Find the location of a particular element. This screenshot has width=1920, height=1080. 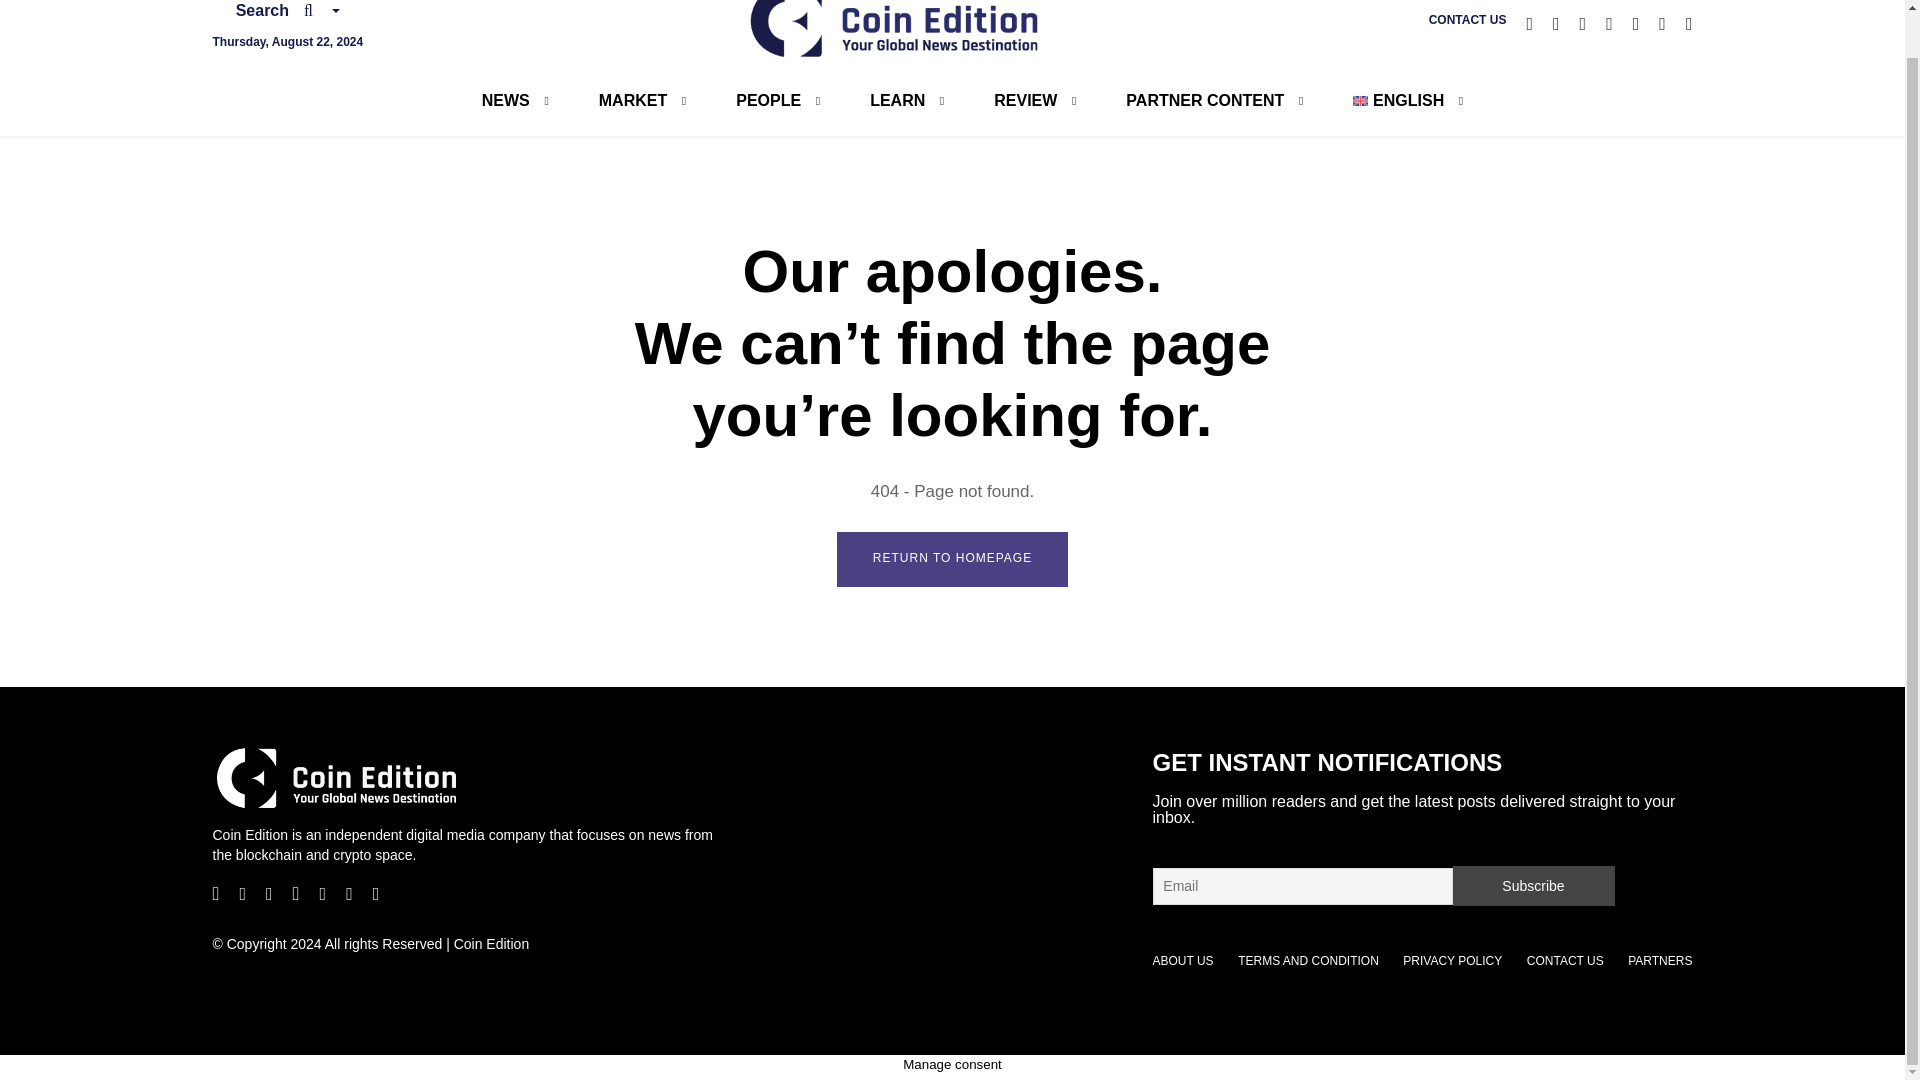

English is located at coordinates (1398, 100).